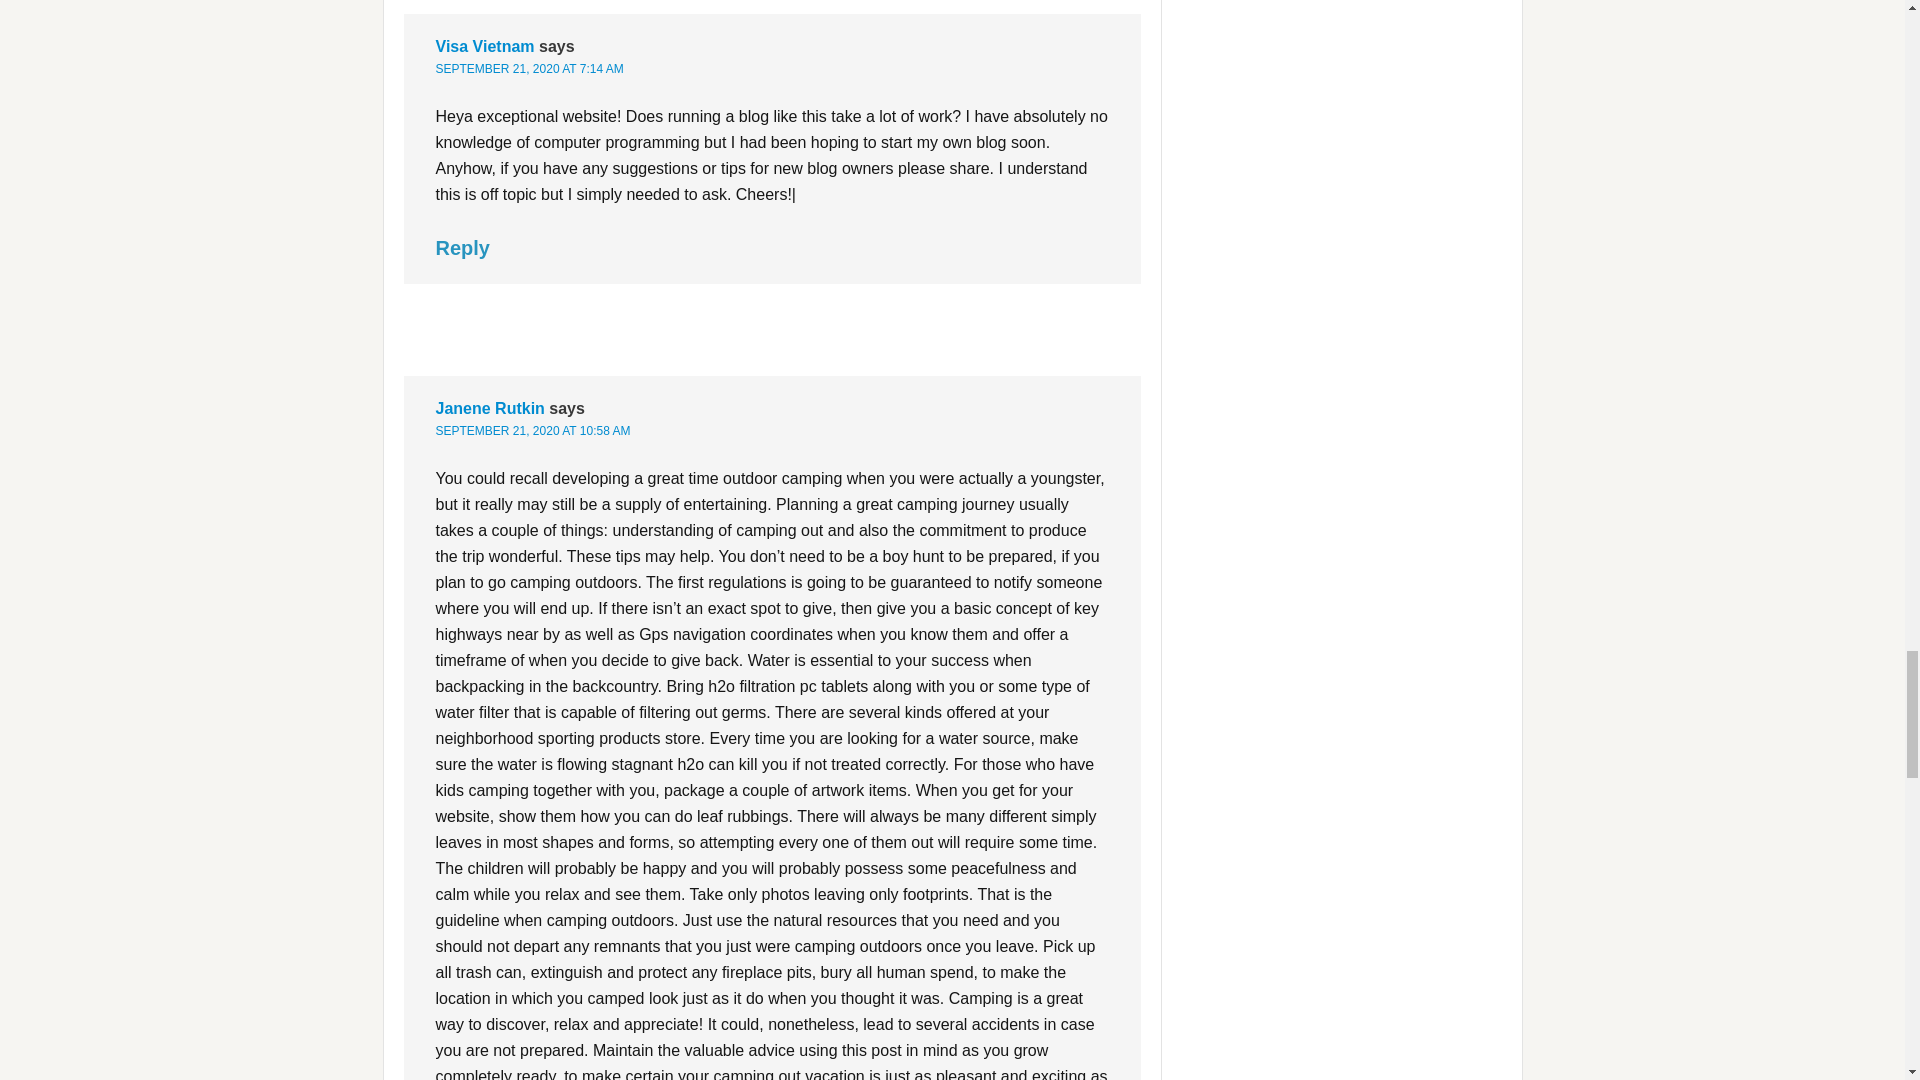 The height and width of the screenshot is (1080, 1920). What do you see at coordinates (533, 431) in the screenshot?
I see `SEPTEMBER 21, 2020 AT 10:58 AM` at bounding box center [533, 431].